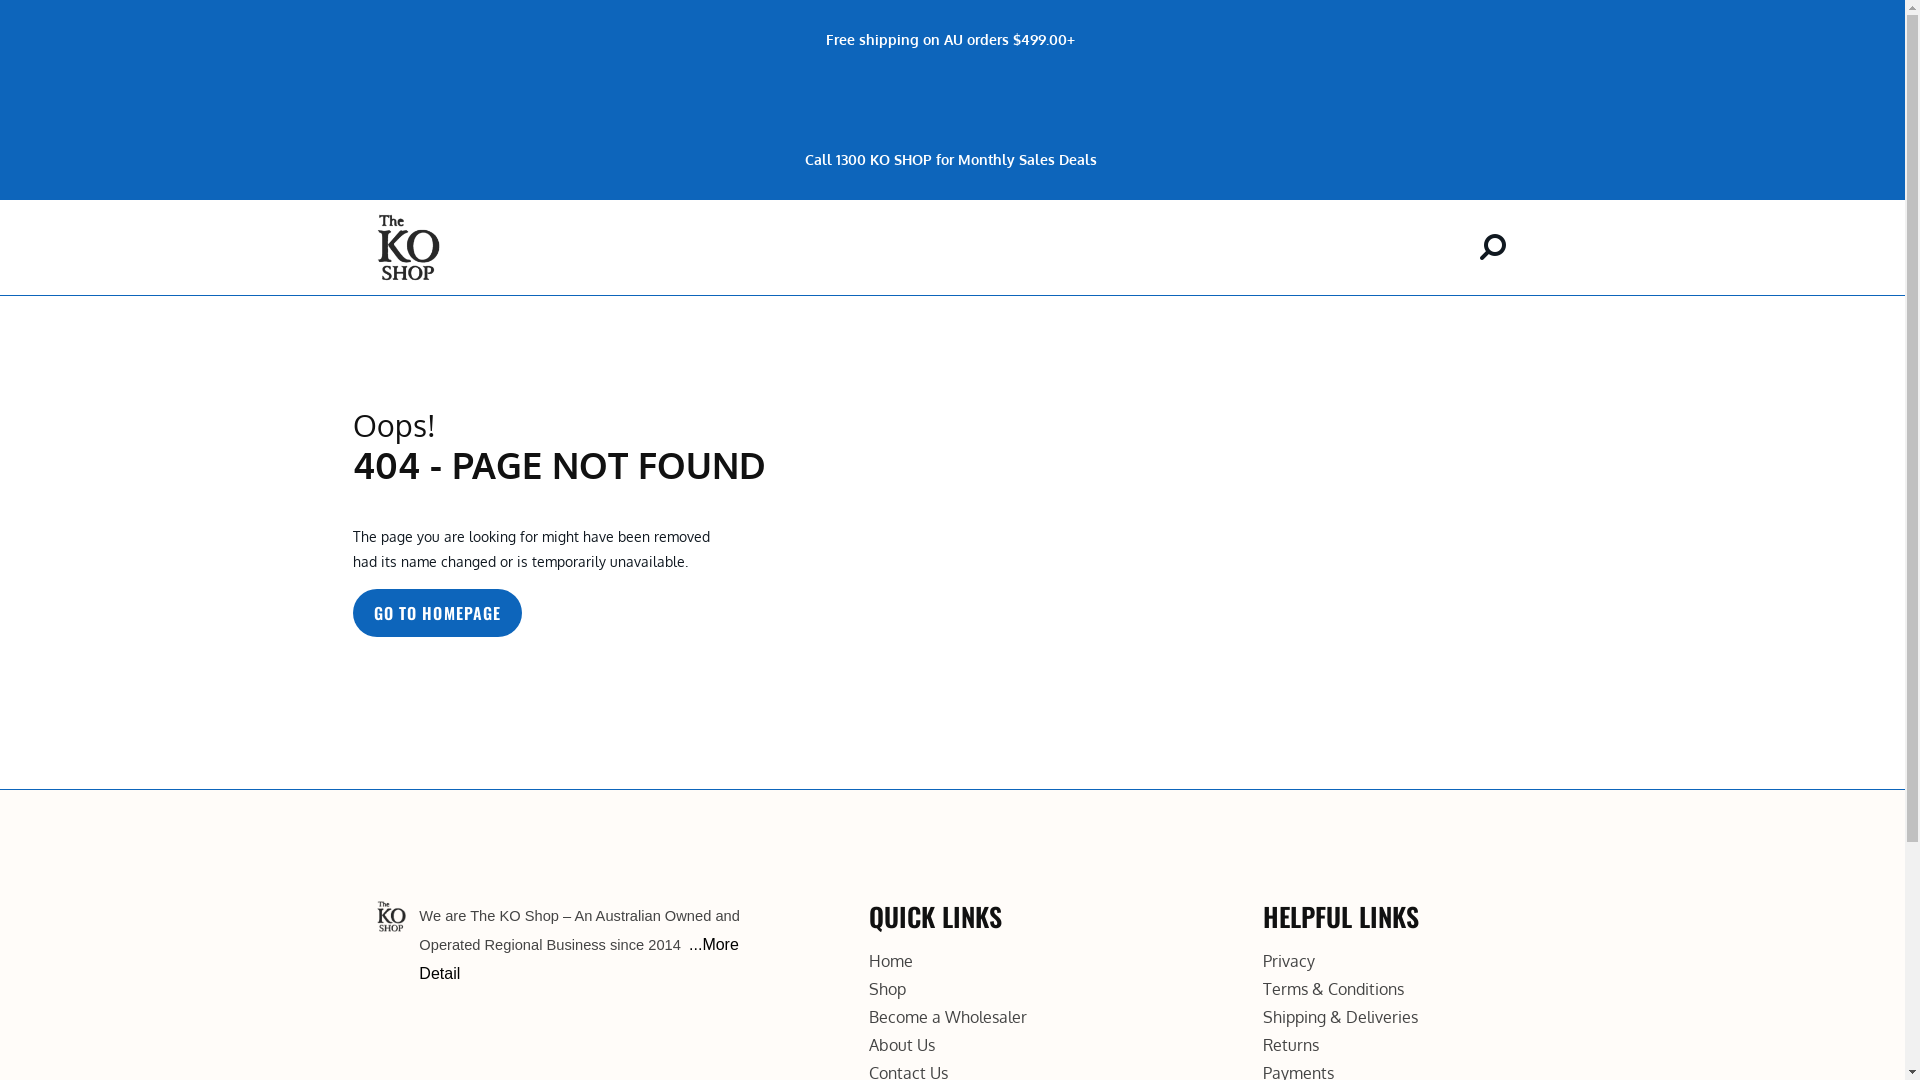  Describe the element at coordinates (902, 1045) in the screenshot. I see `About Us` at that location.